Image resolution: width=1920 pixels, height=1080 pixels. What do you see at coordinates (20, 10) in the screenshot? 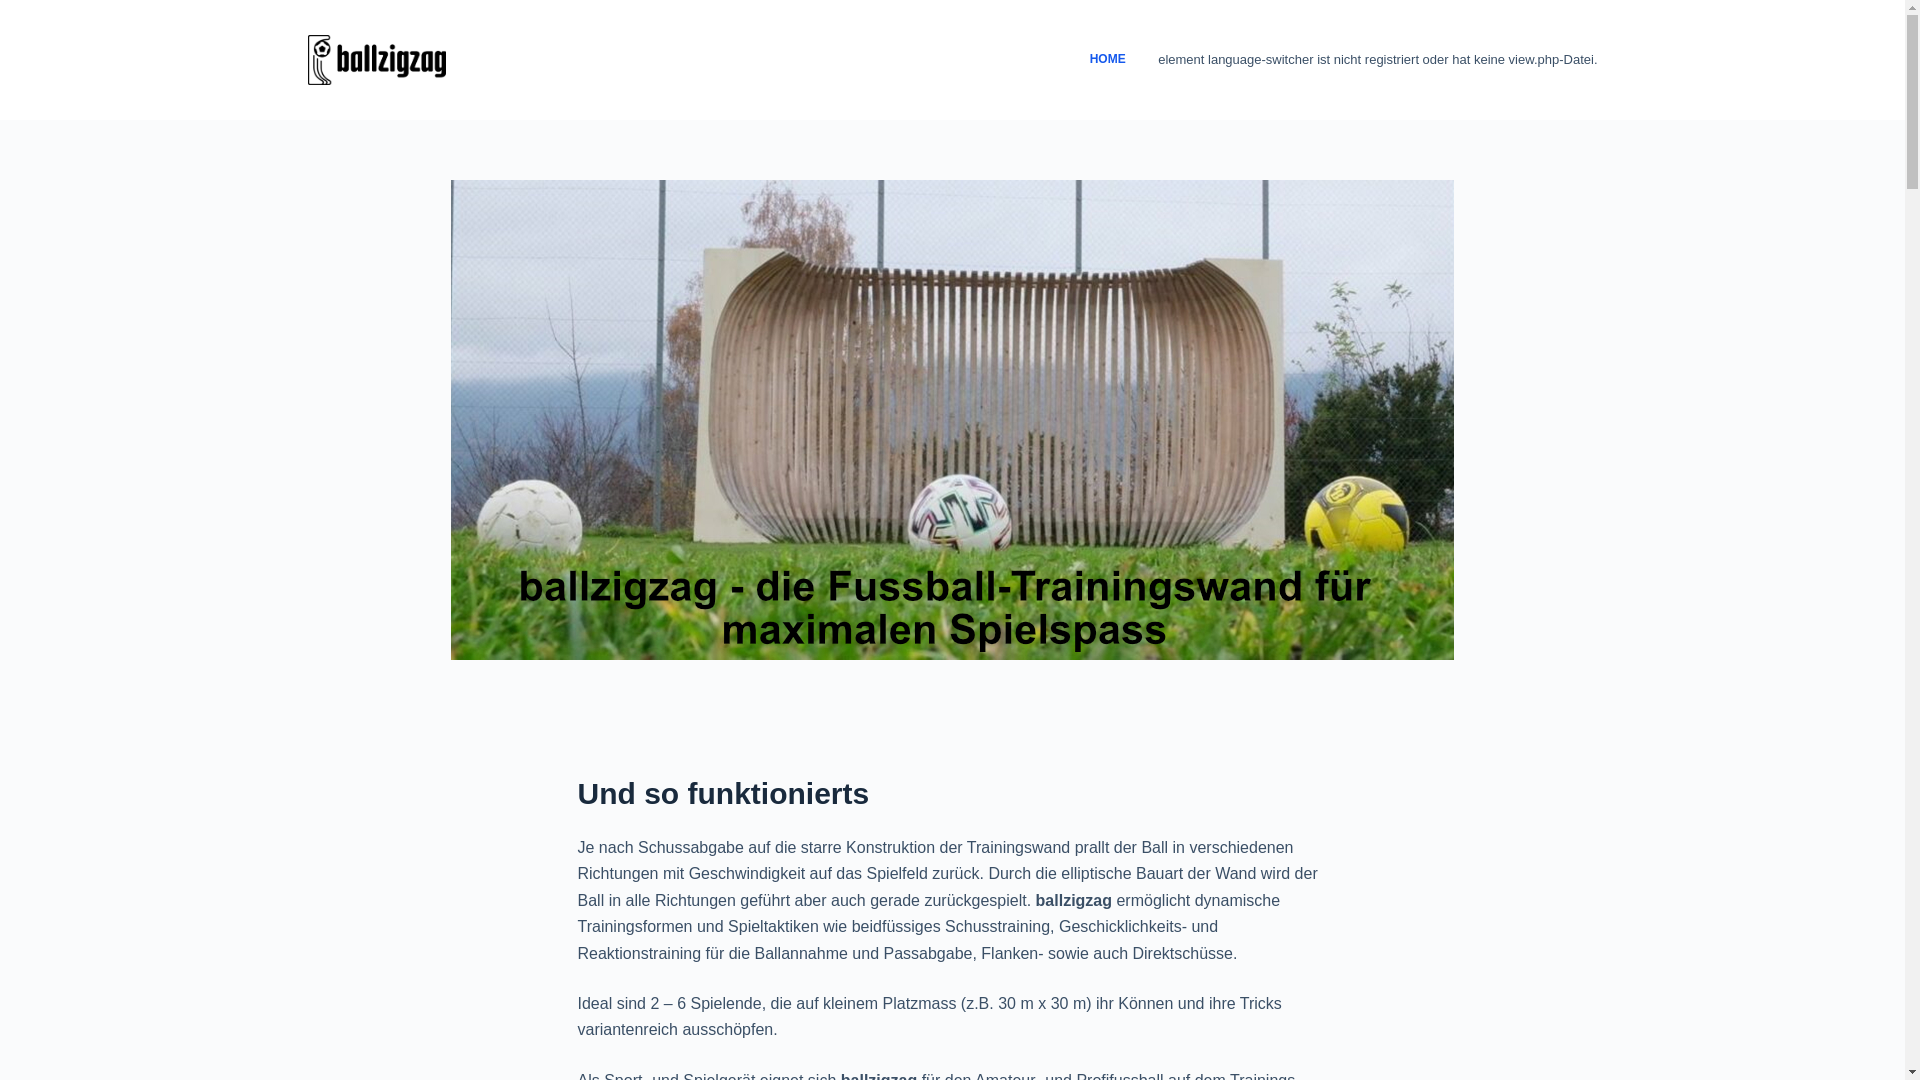
I see `Zum Inhalt springen` at bounding box center [20, 10].